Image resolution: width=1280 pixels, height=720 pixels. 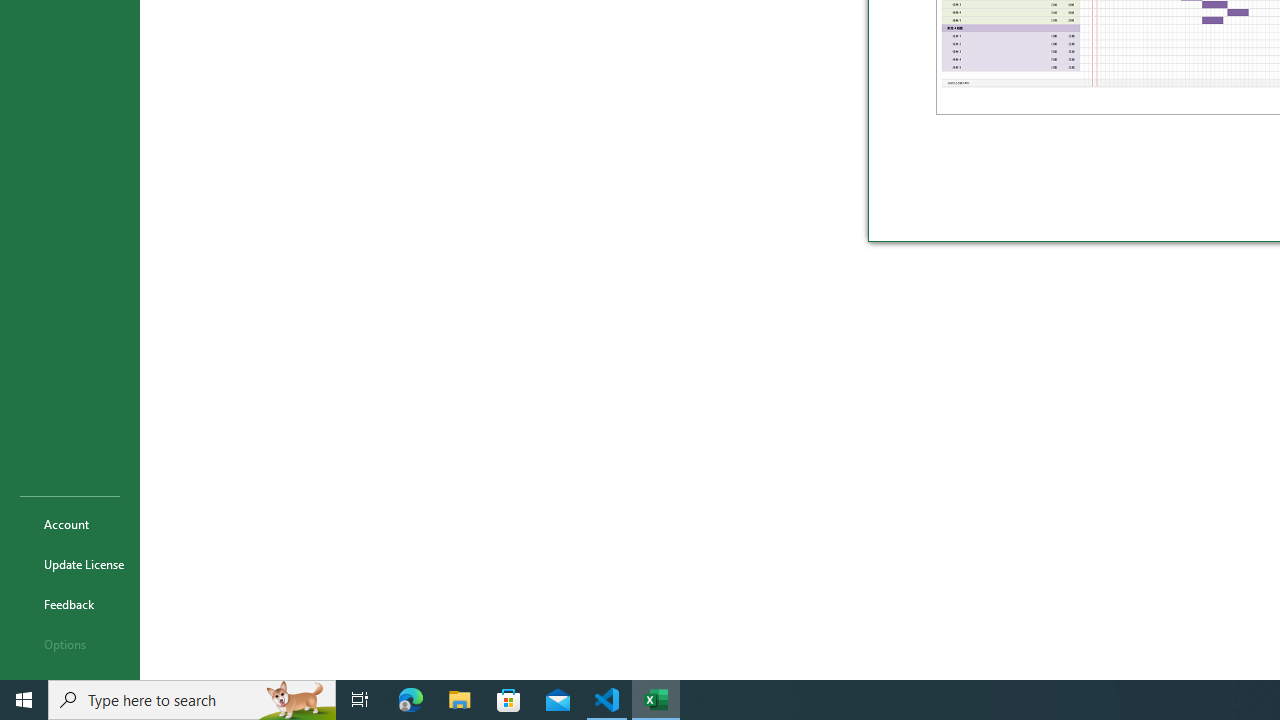 I want to click on File Explorer, so click(x=460, y=700).